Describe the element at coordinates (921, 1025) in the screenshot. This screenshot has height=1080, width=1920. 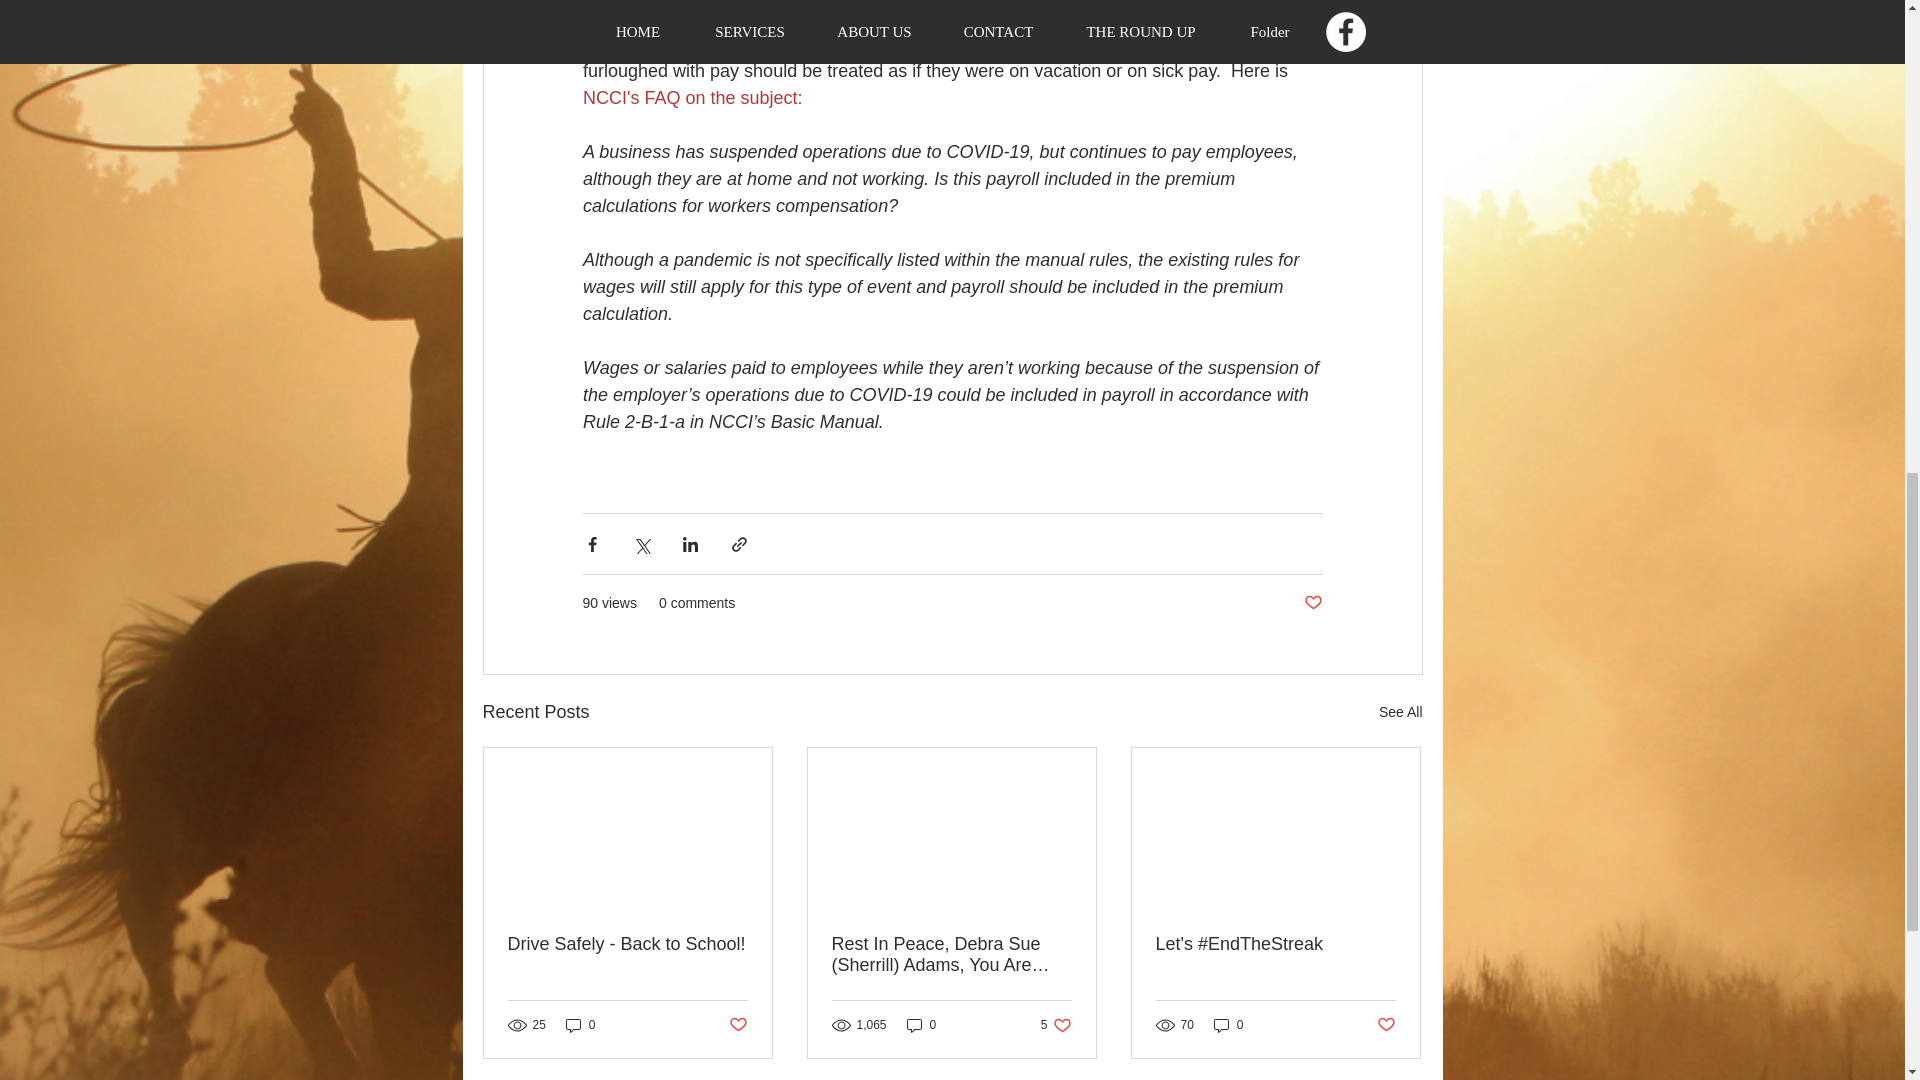
I see `0` at that location.